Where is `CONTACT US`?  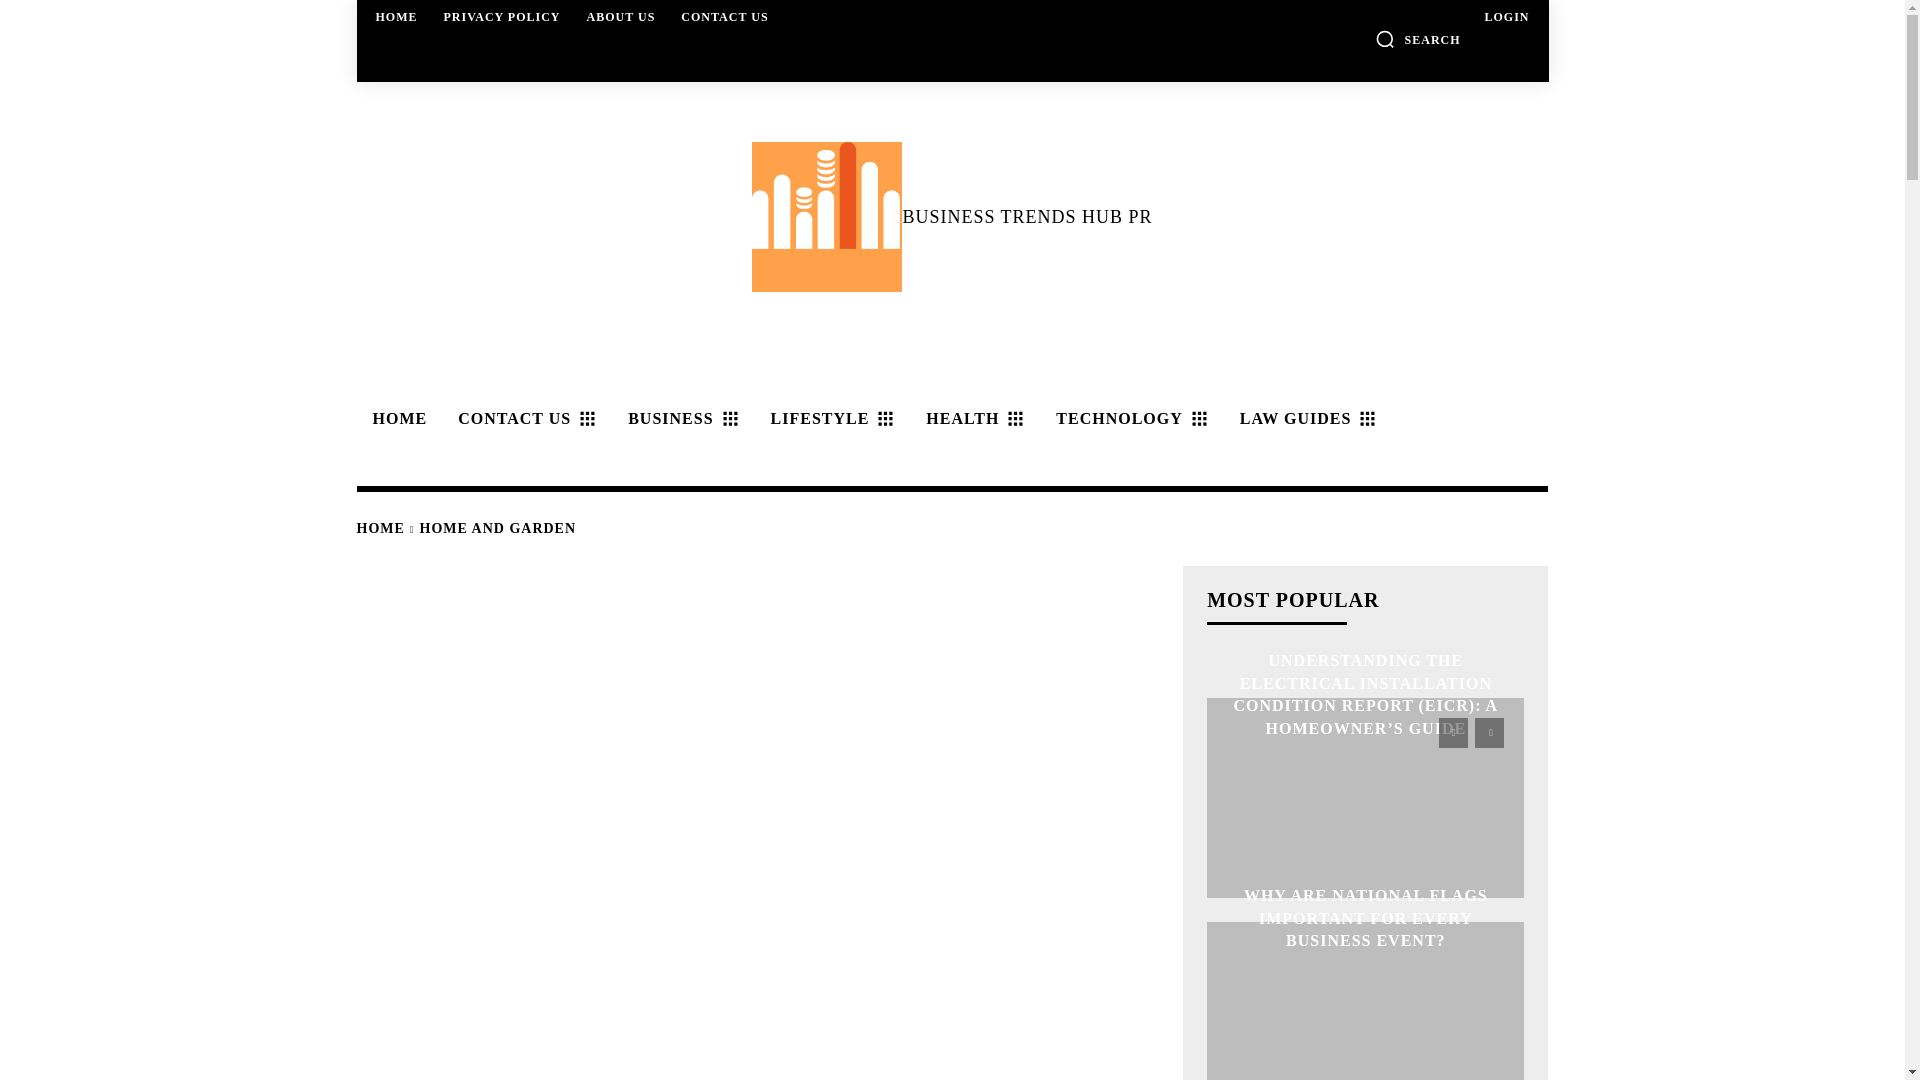 CONTACT US is located at coordinates (724, 16).